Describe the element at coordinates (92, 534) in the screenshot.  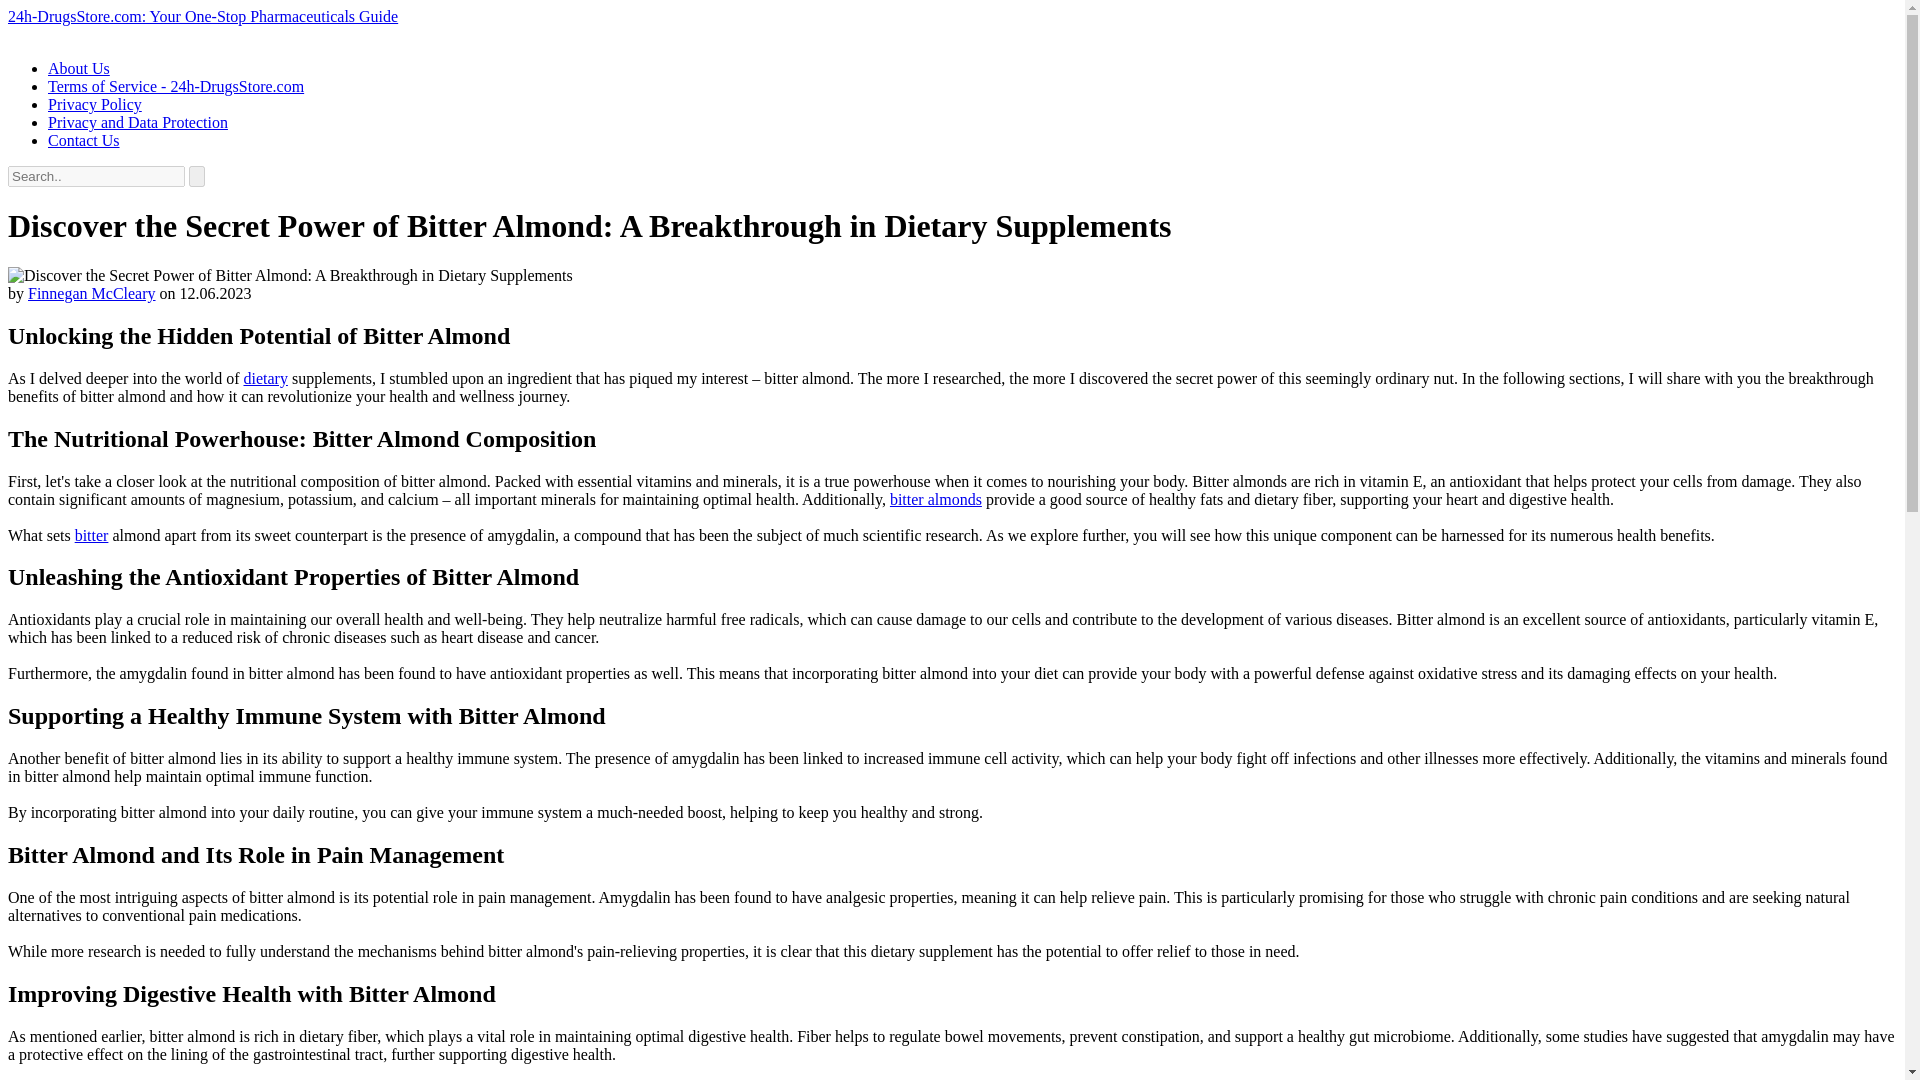
I see `Link - The Garden of Medicinal Plants` at that location.